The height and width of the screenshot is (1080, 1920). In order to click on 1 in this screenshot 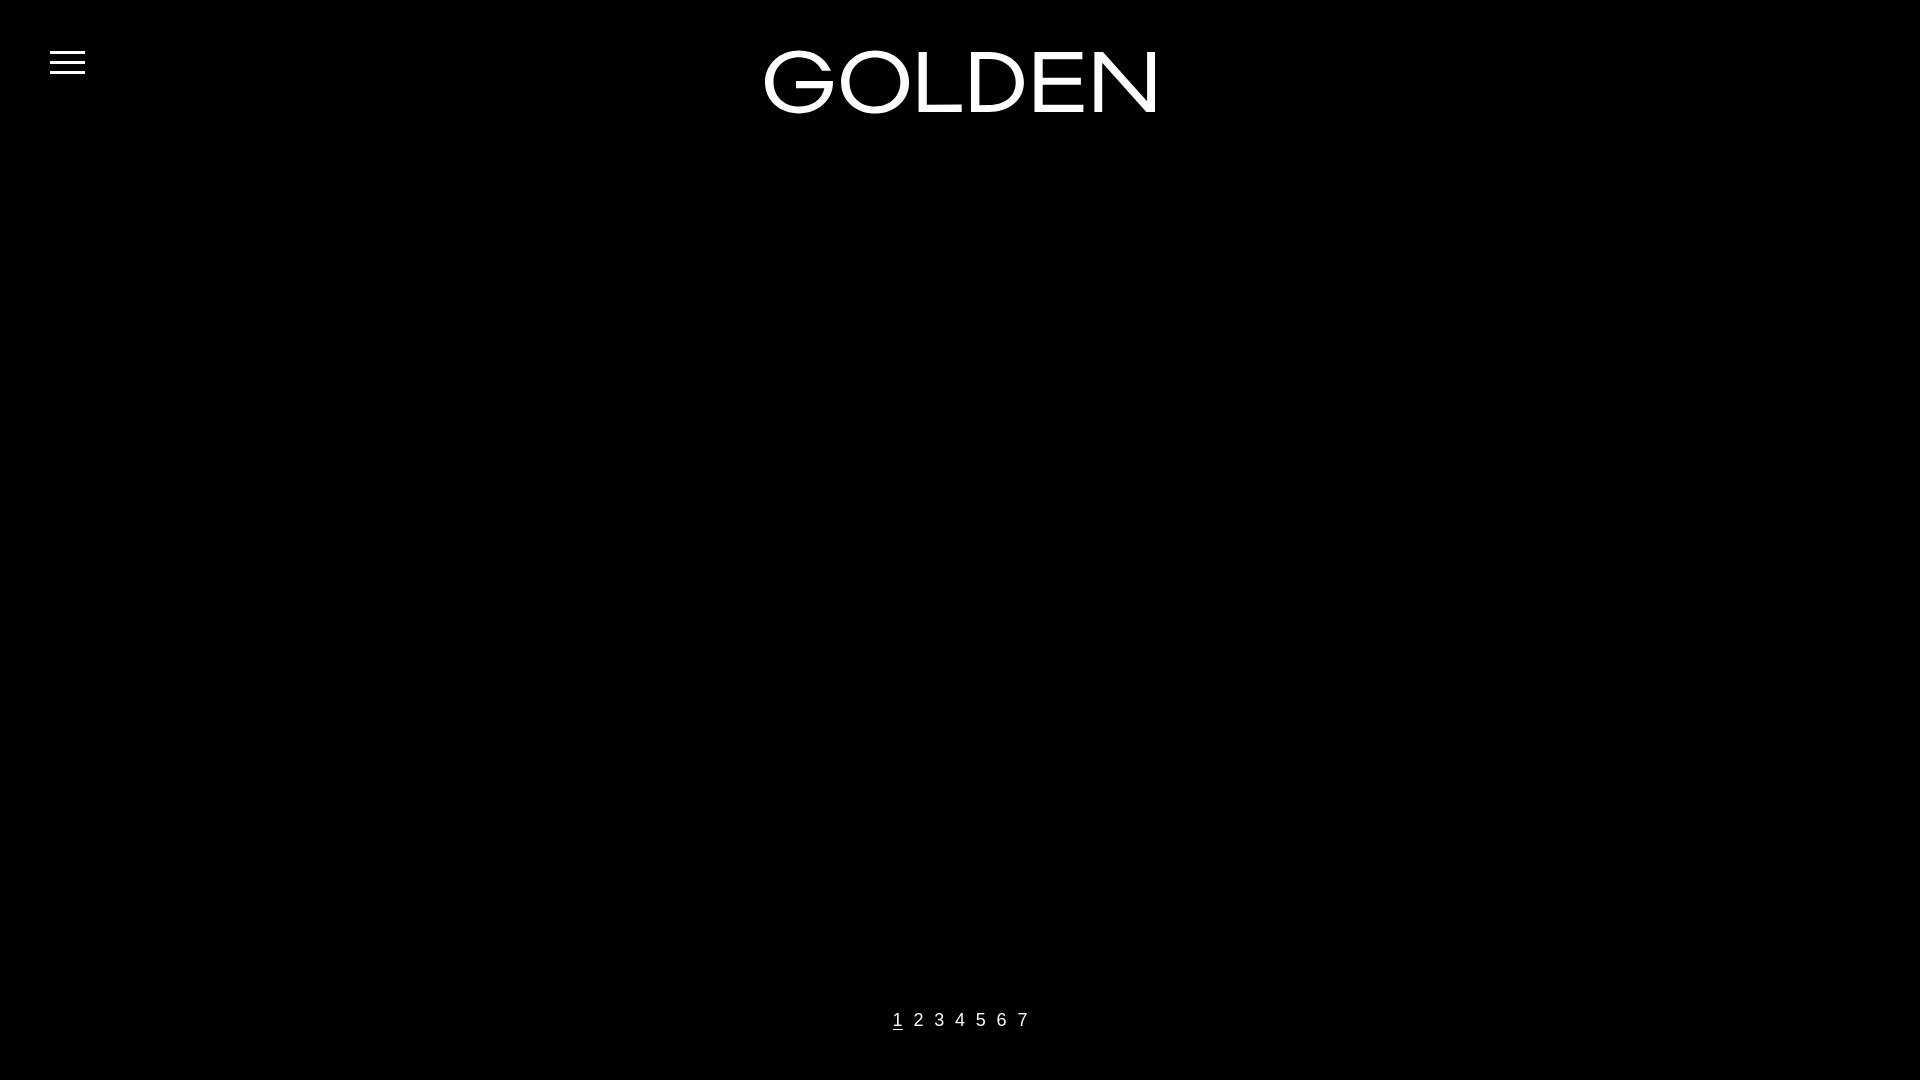, I will do `click(898, 1020)`.